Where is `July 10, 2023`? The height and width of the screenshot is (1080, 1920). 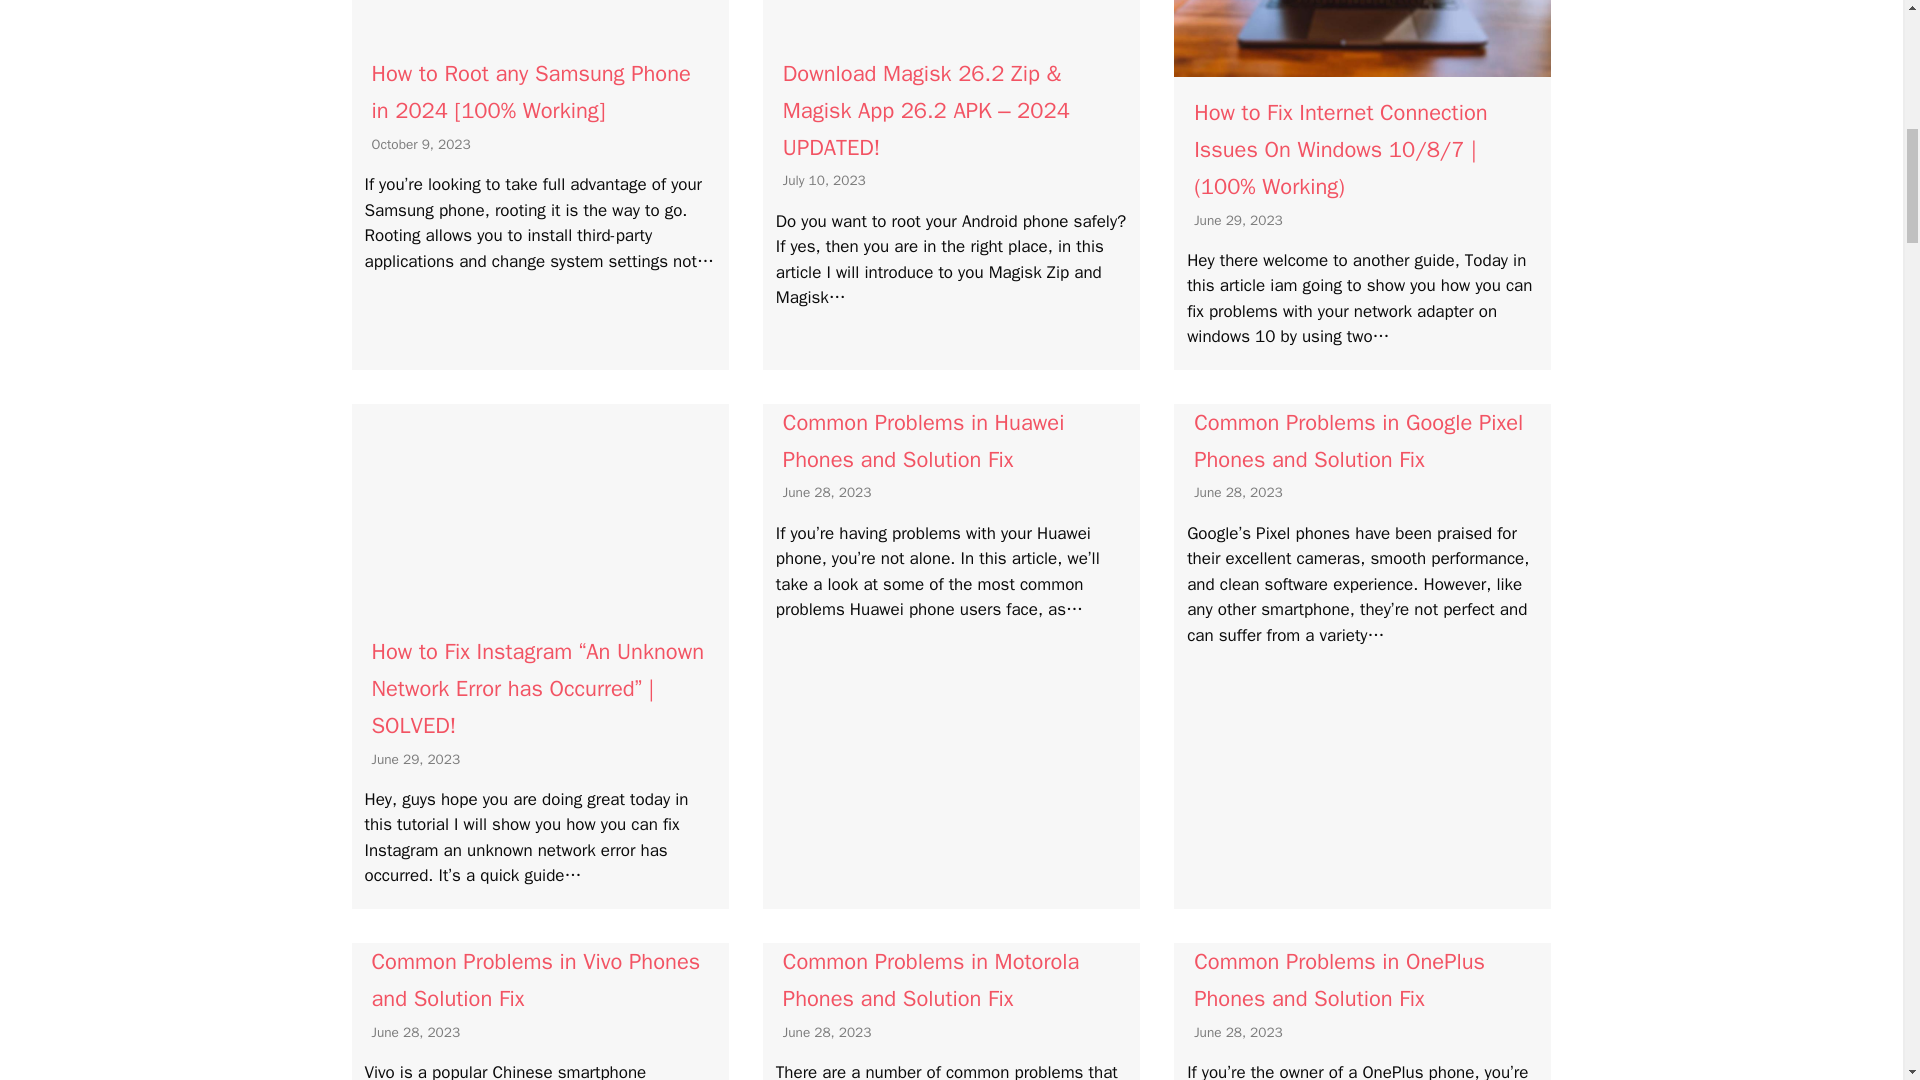 July 10, 2023 is located at coordinates (824, 180).